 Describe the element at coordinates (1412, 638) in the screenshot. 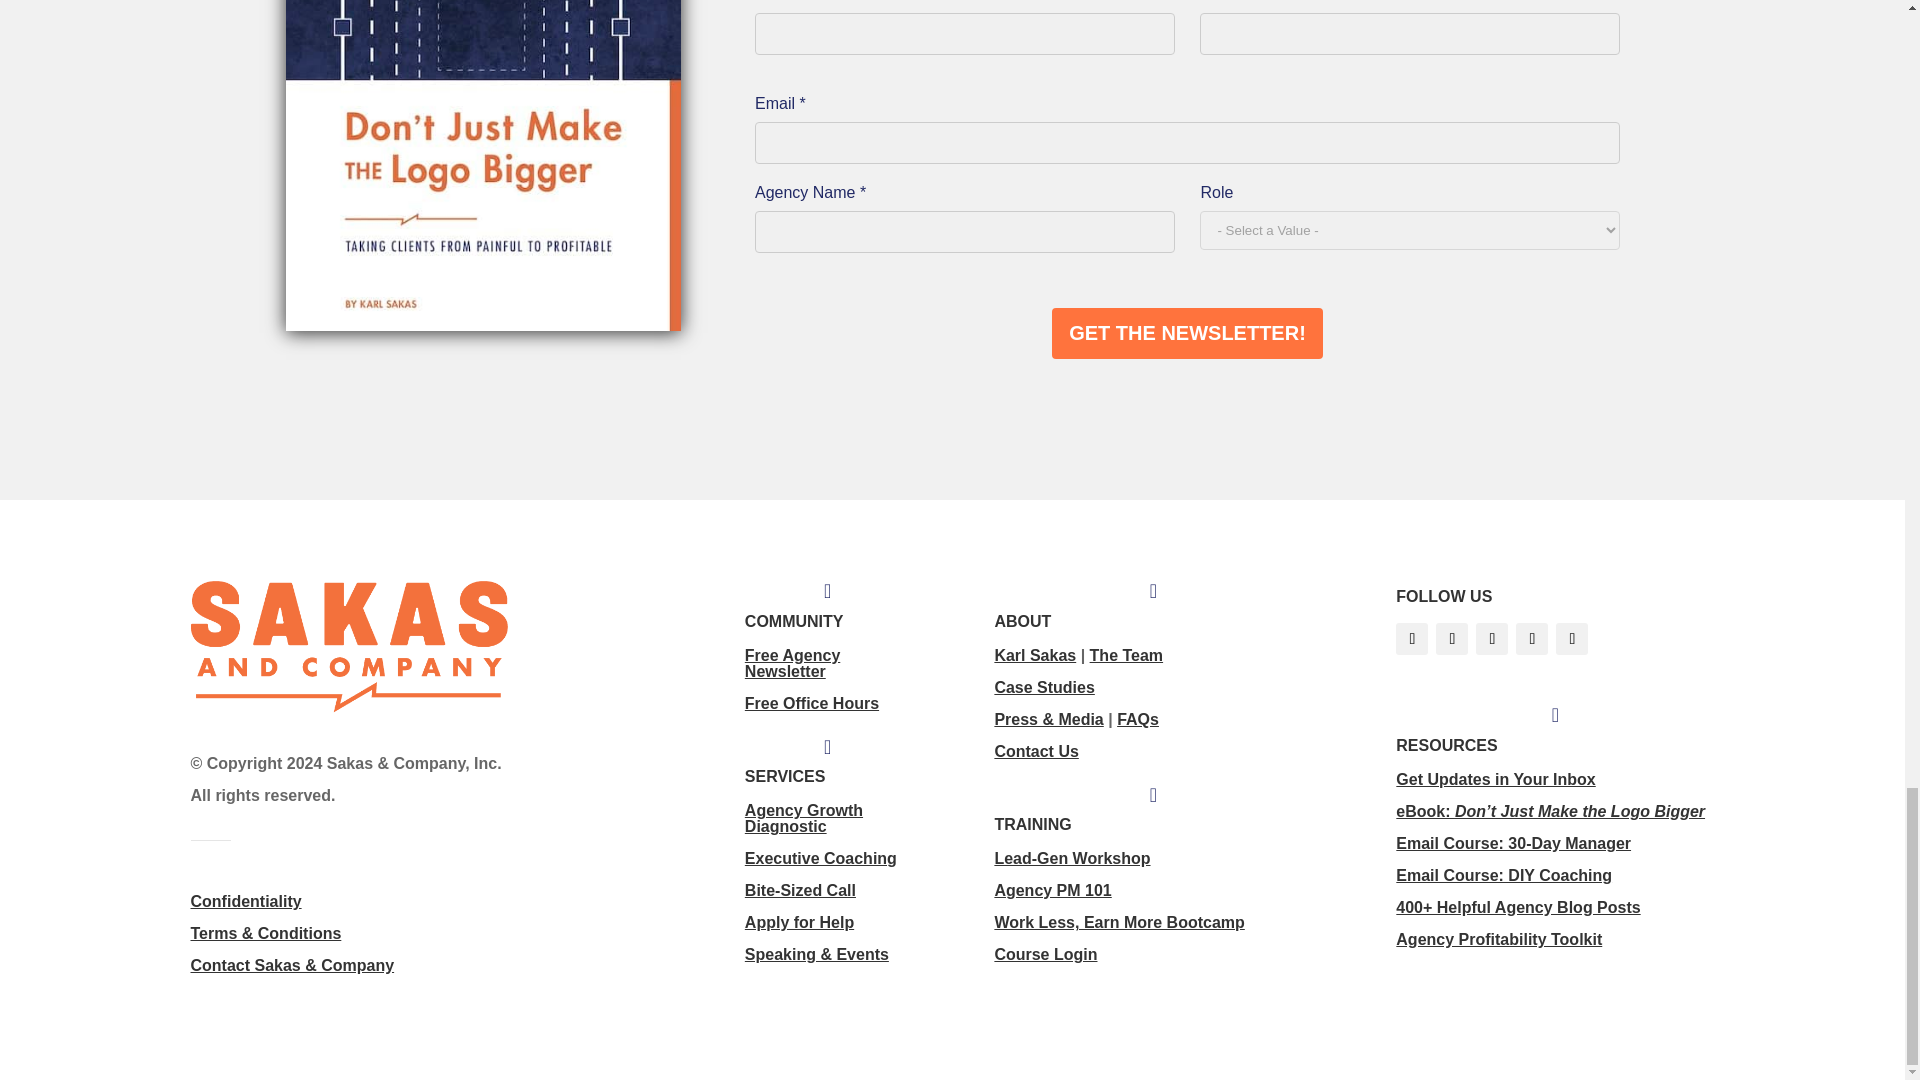

I see `Follow on Facebook` at that location.